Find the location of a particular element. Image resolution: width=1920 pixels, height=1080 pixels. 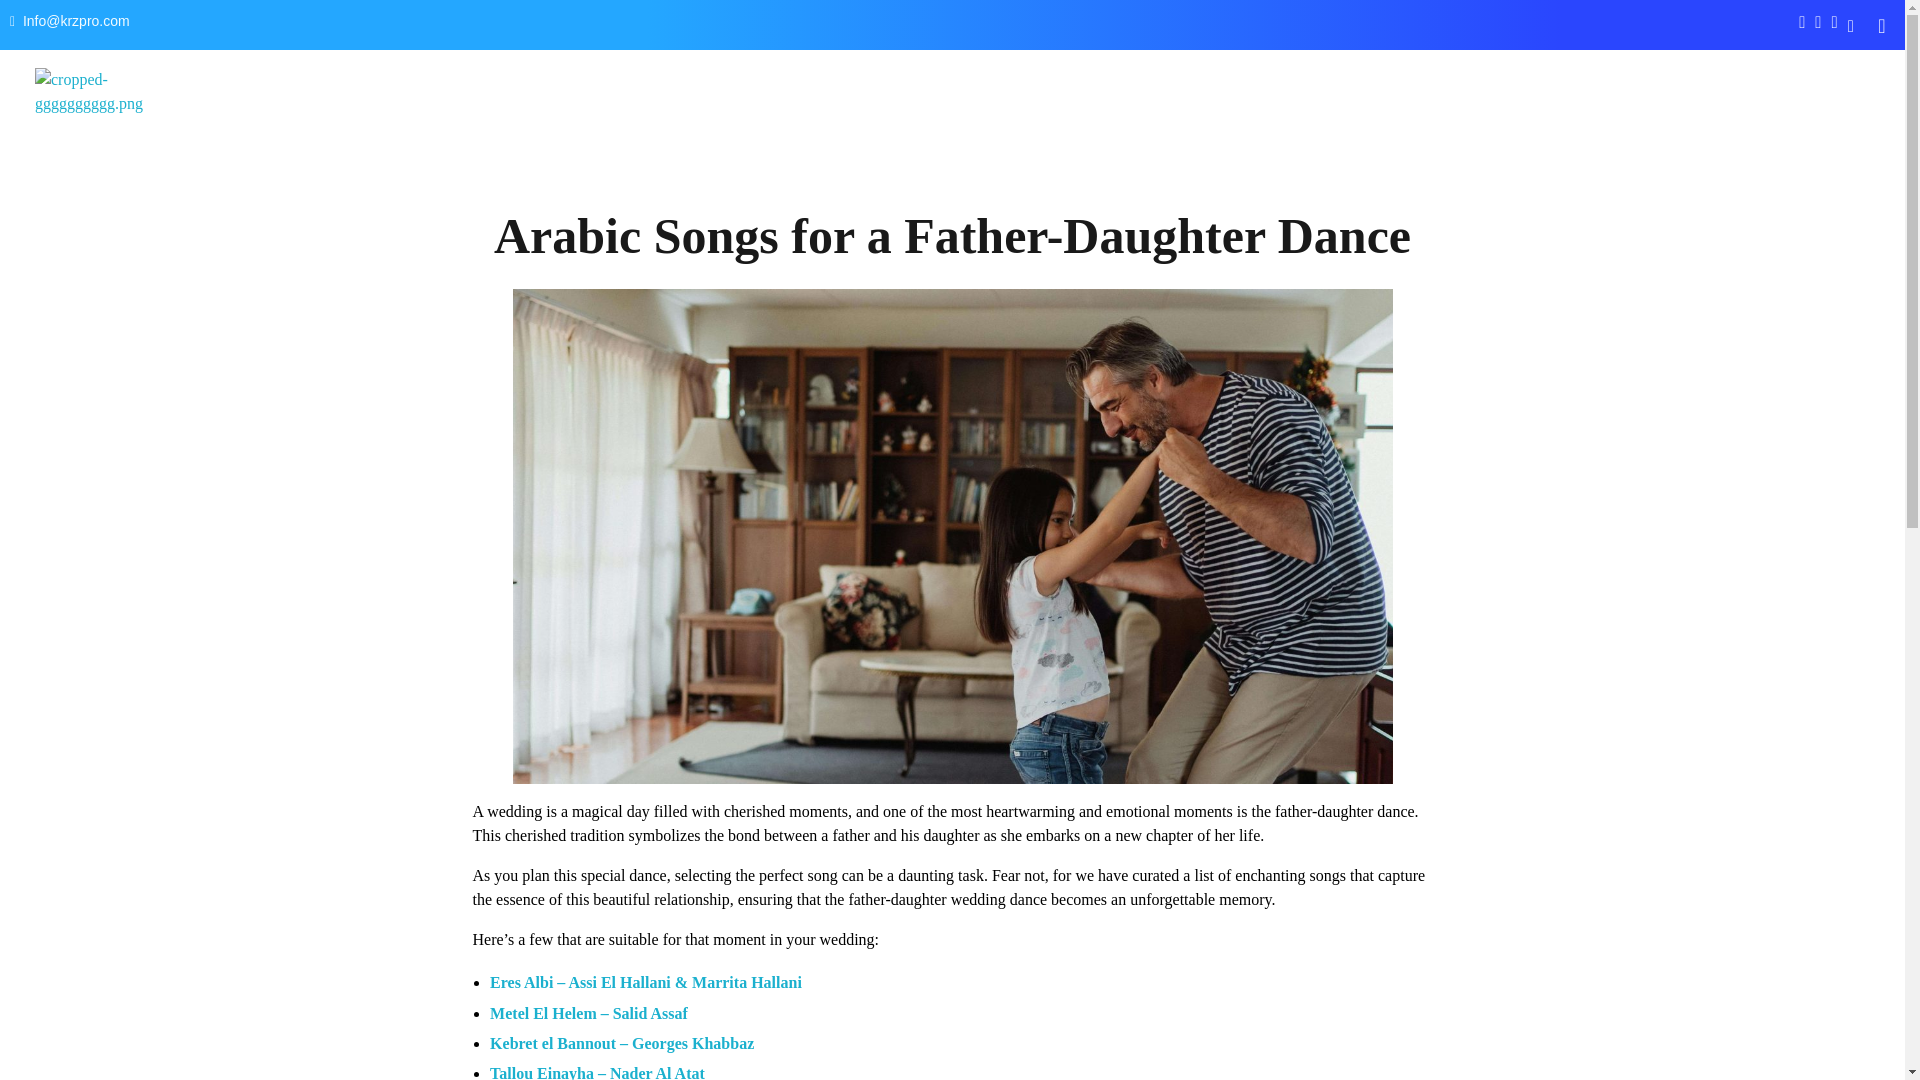

KRZ Productions is located at coordinates (132, 142).